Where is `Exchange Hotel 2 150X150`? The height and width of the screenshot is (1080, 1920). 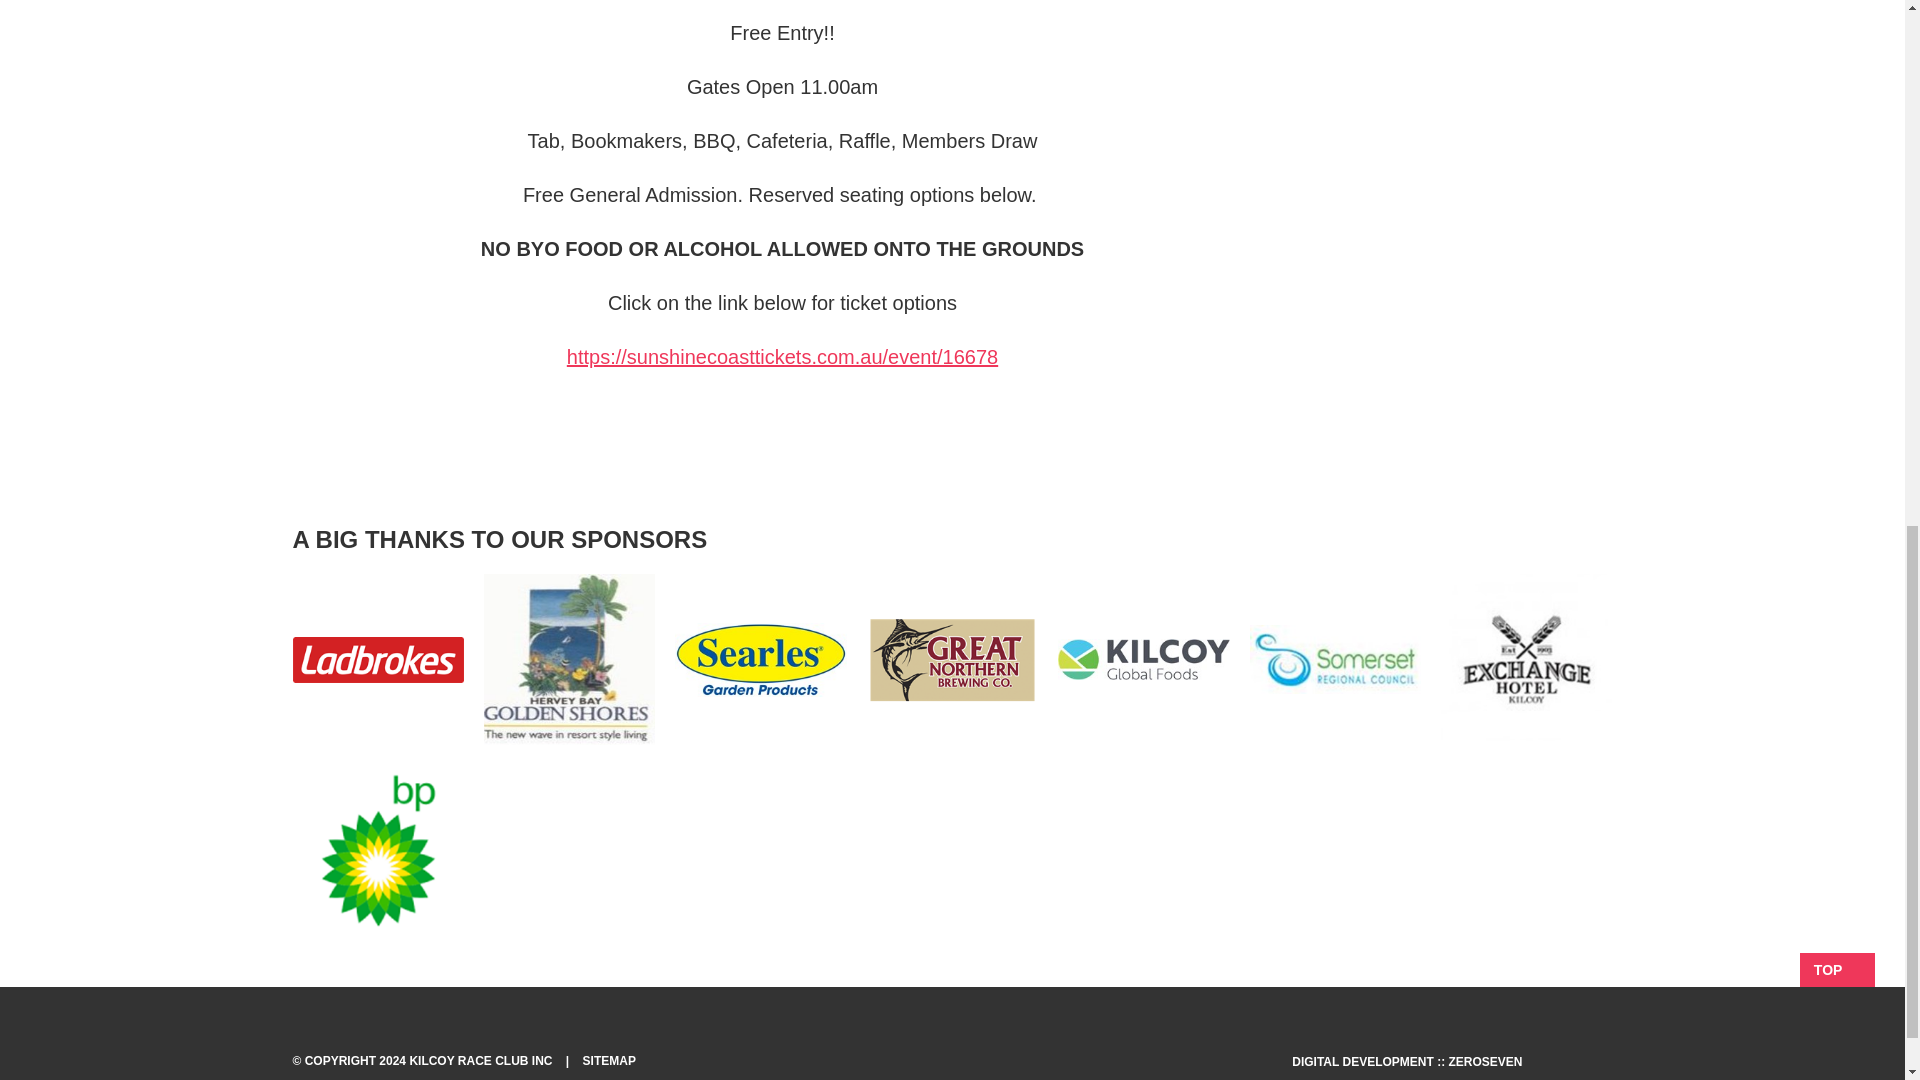 Exchange Hotel 2 150X150 is located at coordinates (1526, 659).